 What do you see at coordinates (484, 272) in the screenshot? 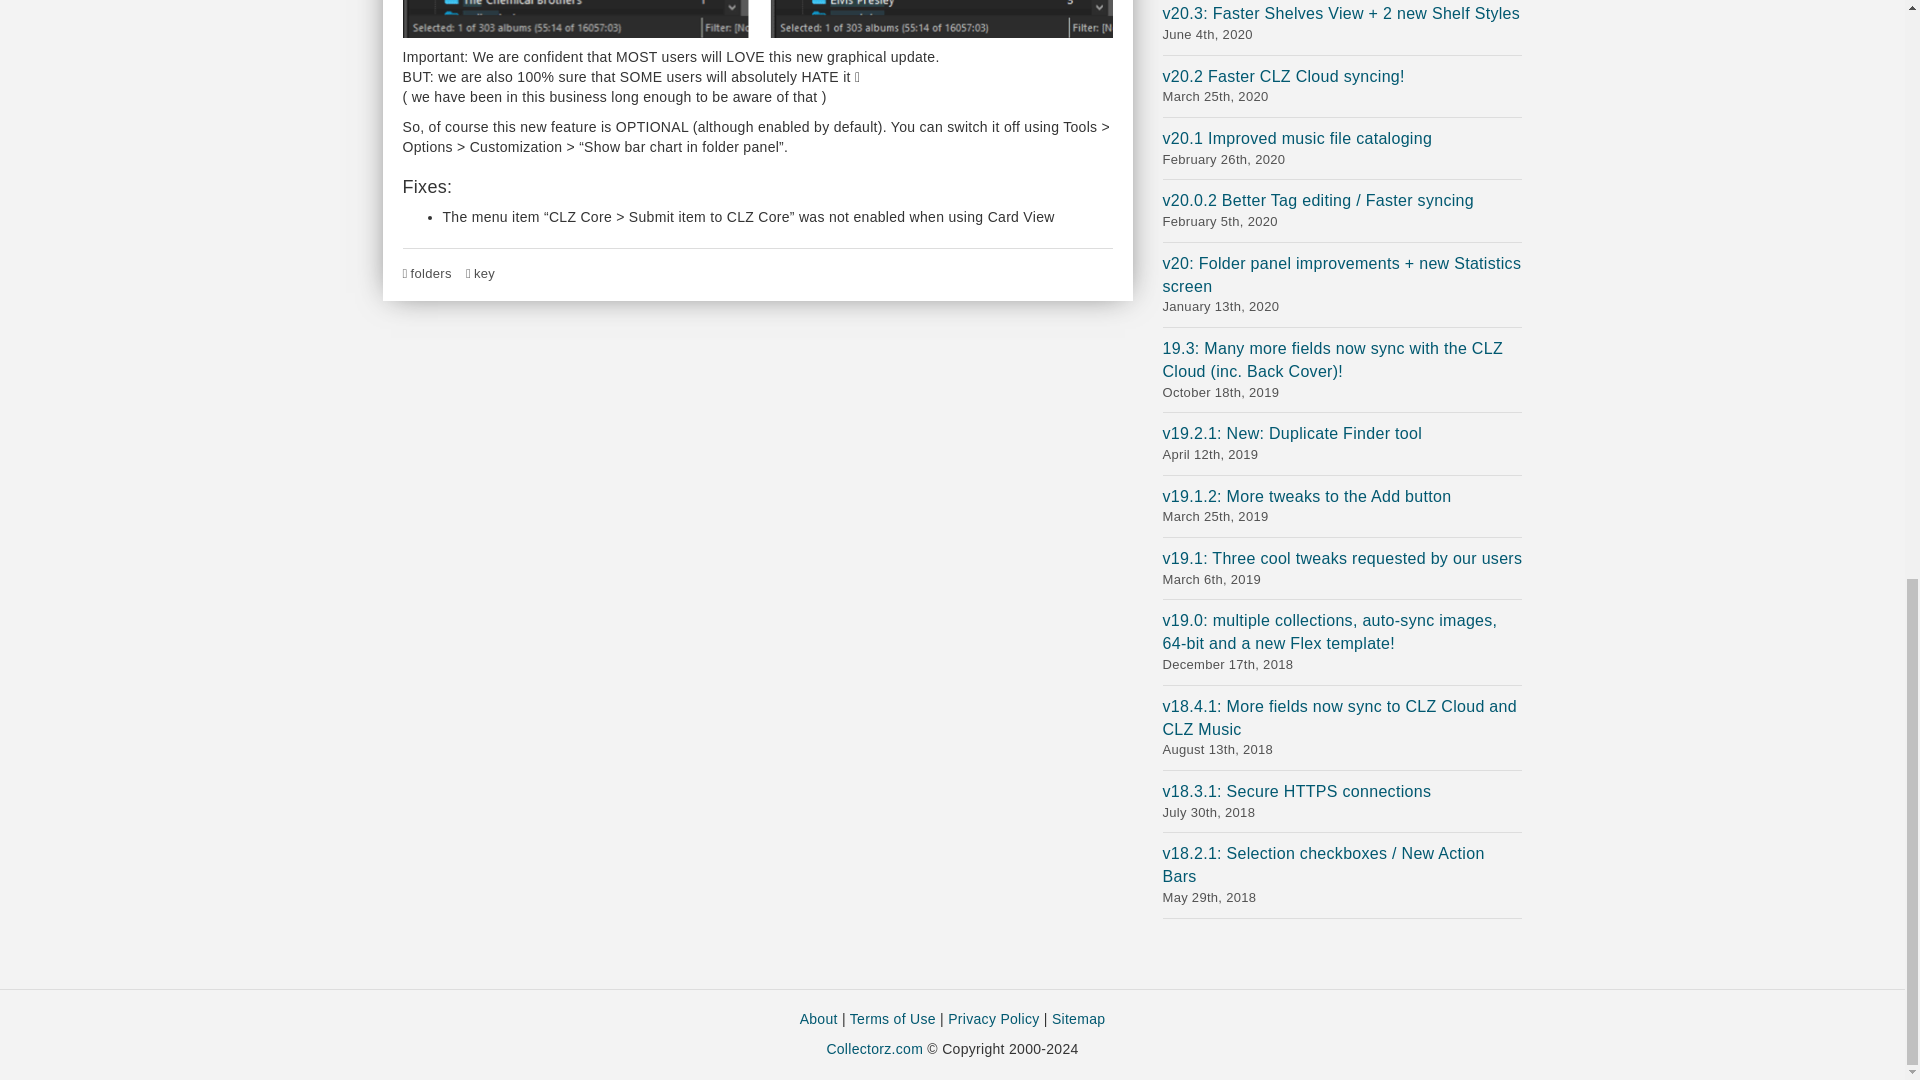
I see `key` at bounding box center [484, 272].